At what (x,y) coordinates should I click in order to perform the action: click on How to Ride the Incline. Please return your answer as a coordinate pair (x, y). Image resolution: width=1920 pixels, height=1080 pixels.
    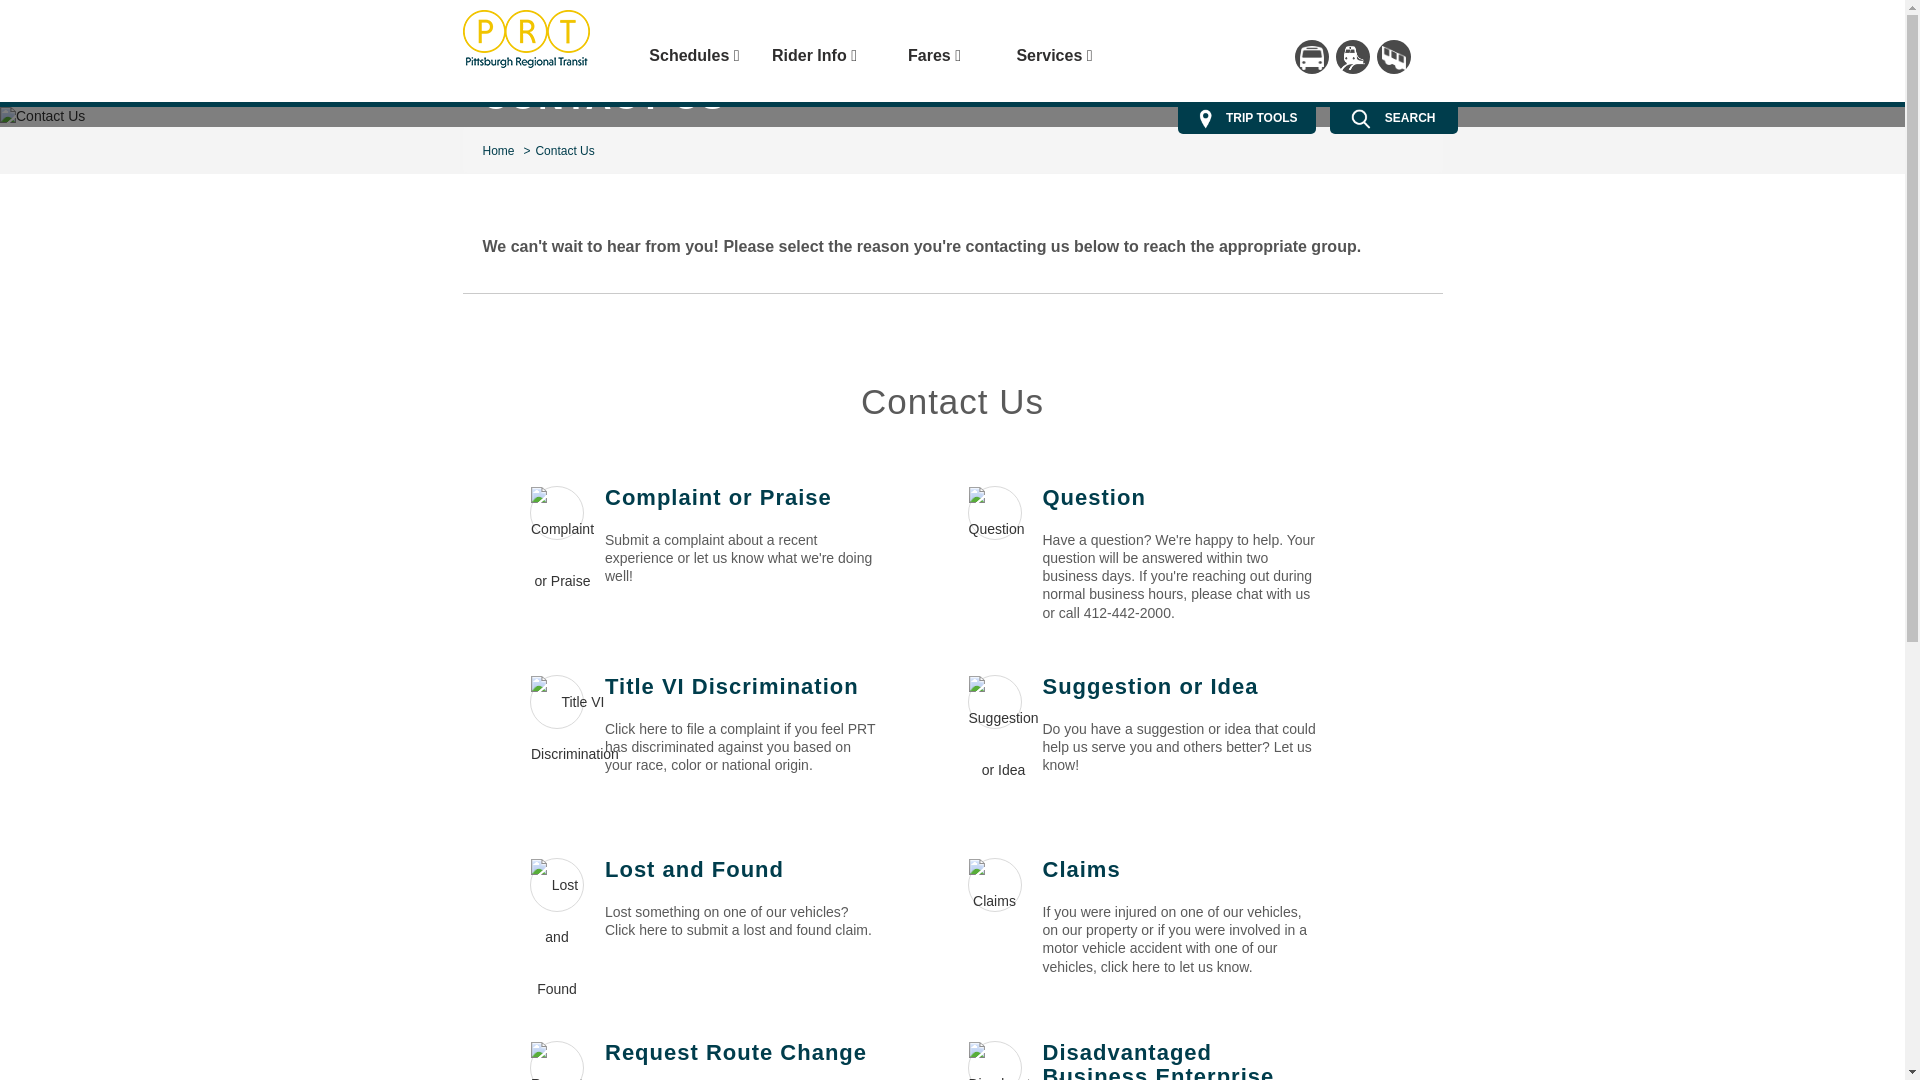
    Looking at the image, I should click on (1392, 56).